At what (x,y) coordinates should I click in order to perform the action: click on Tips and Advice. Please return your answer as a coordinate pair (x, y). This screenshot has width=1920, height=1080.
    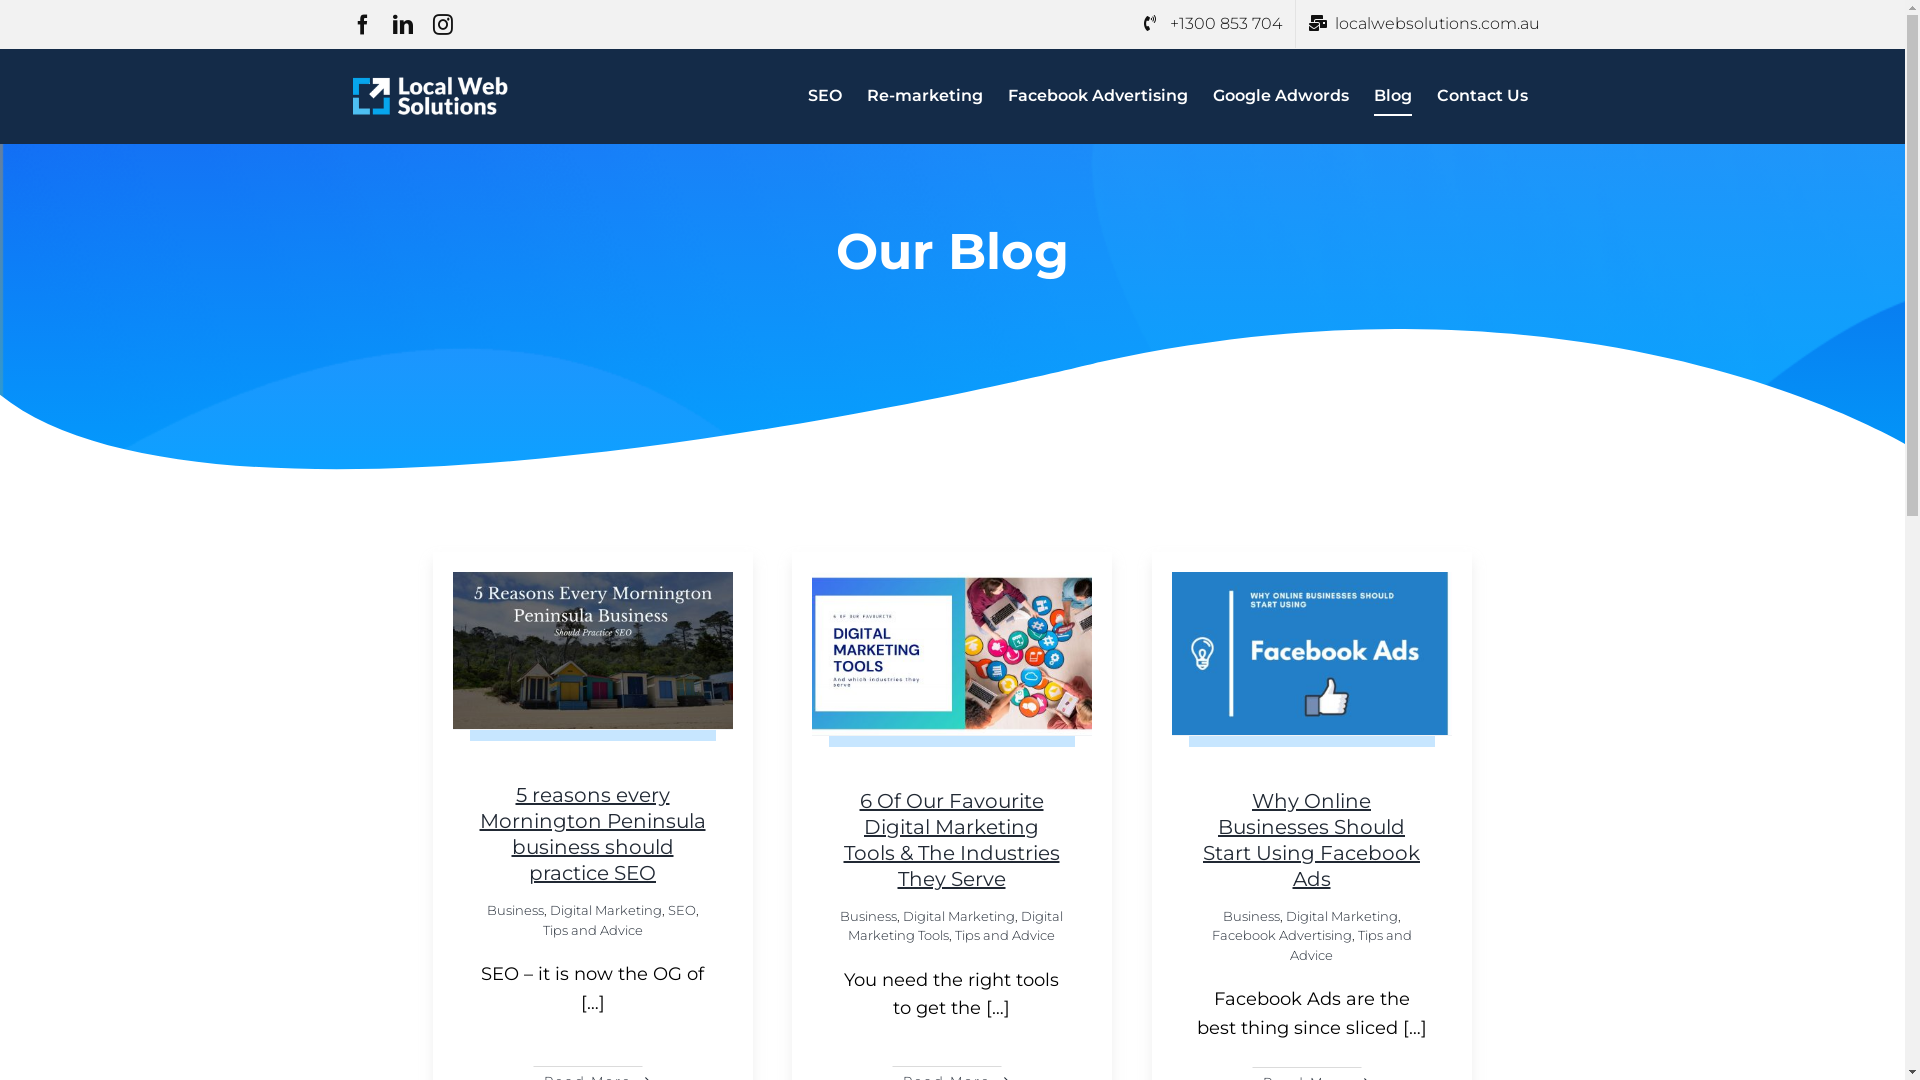
    Looking at the image, I should click on (592, 930).